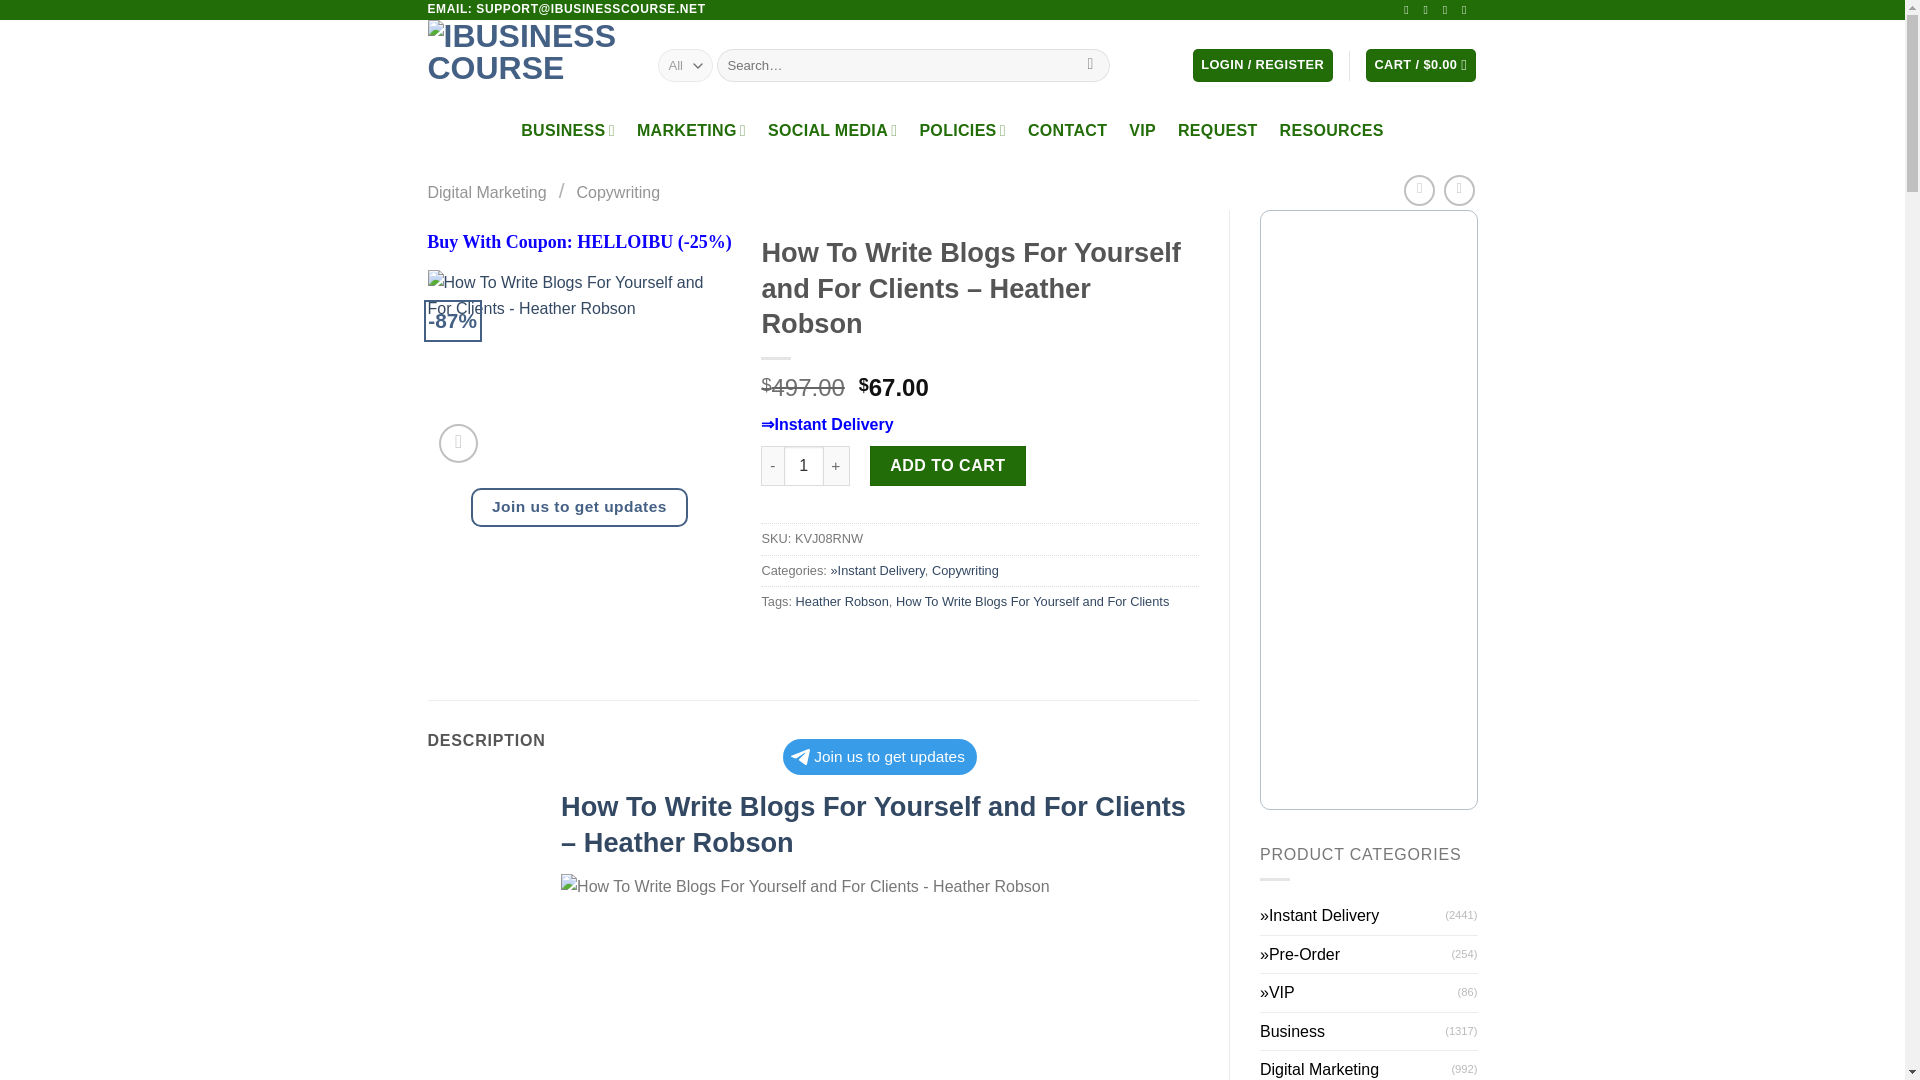 The image size is (1920, 1080). Describe the element at coordinates (1067, 131) in the screenshot. I see `CONTACT` at that location.